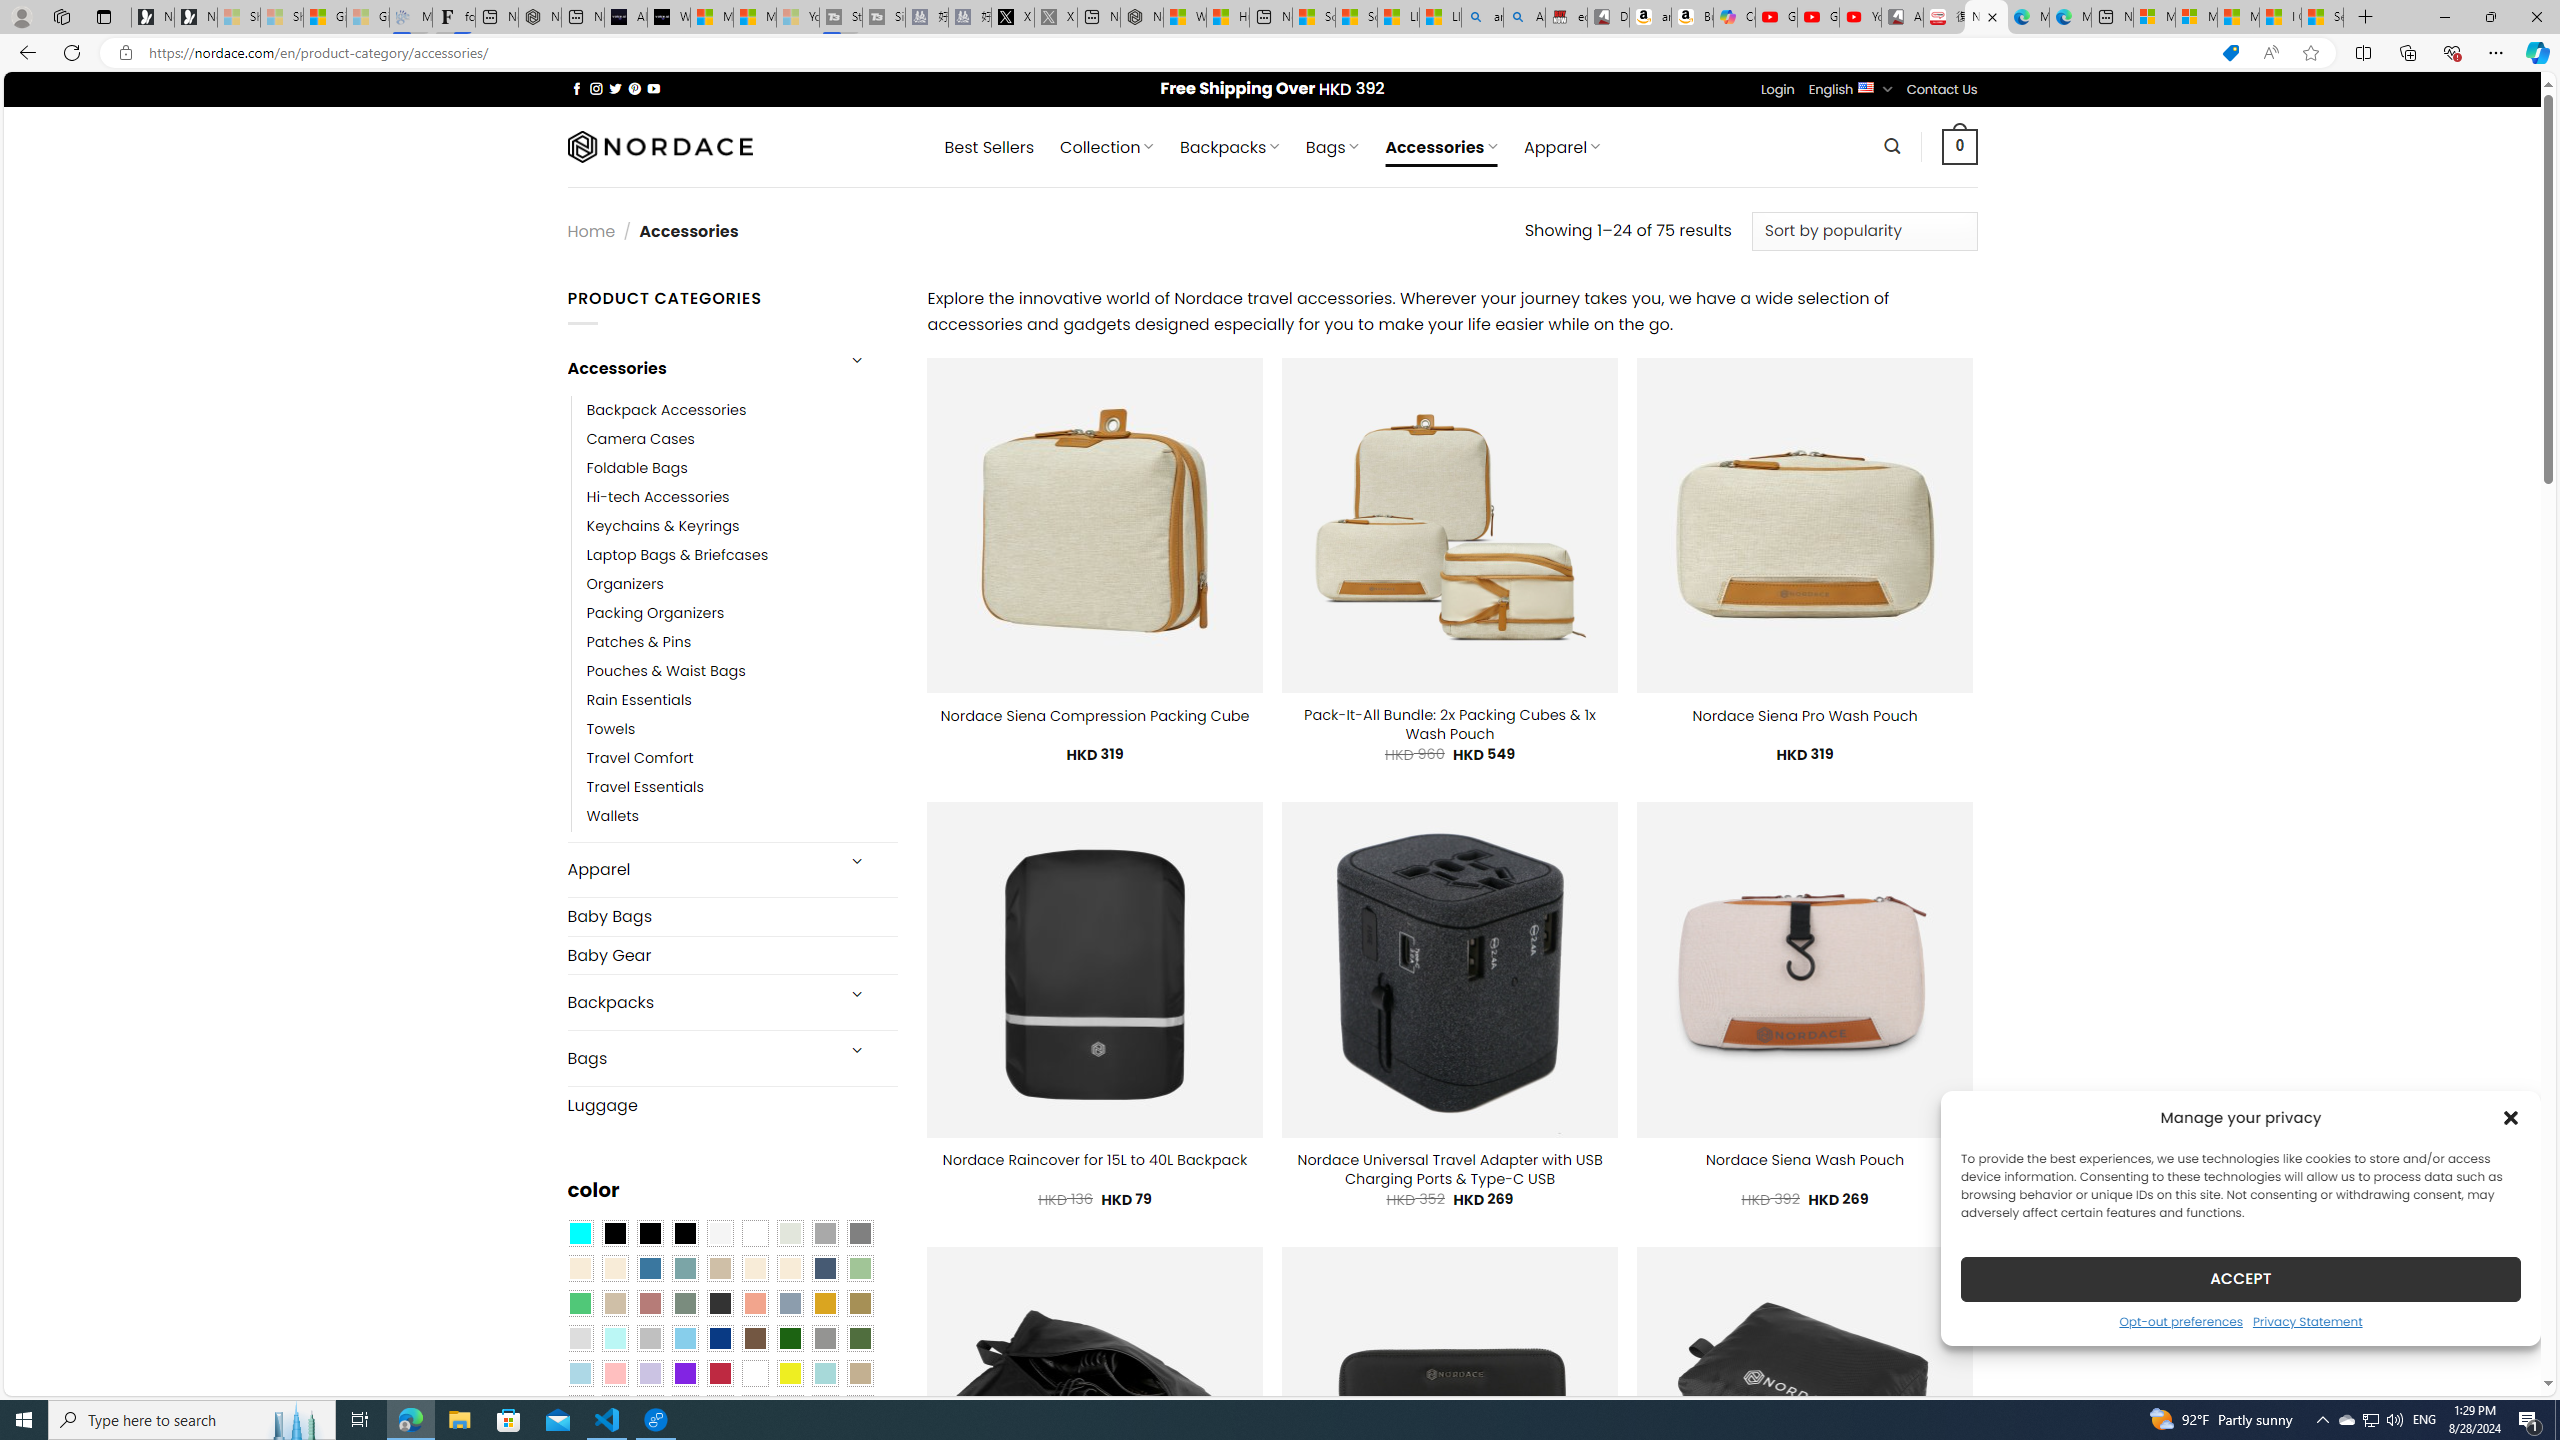  I want to click on Wallets, so click(613, 817).